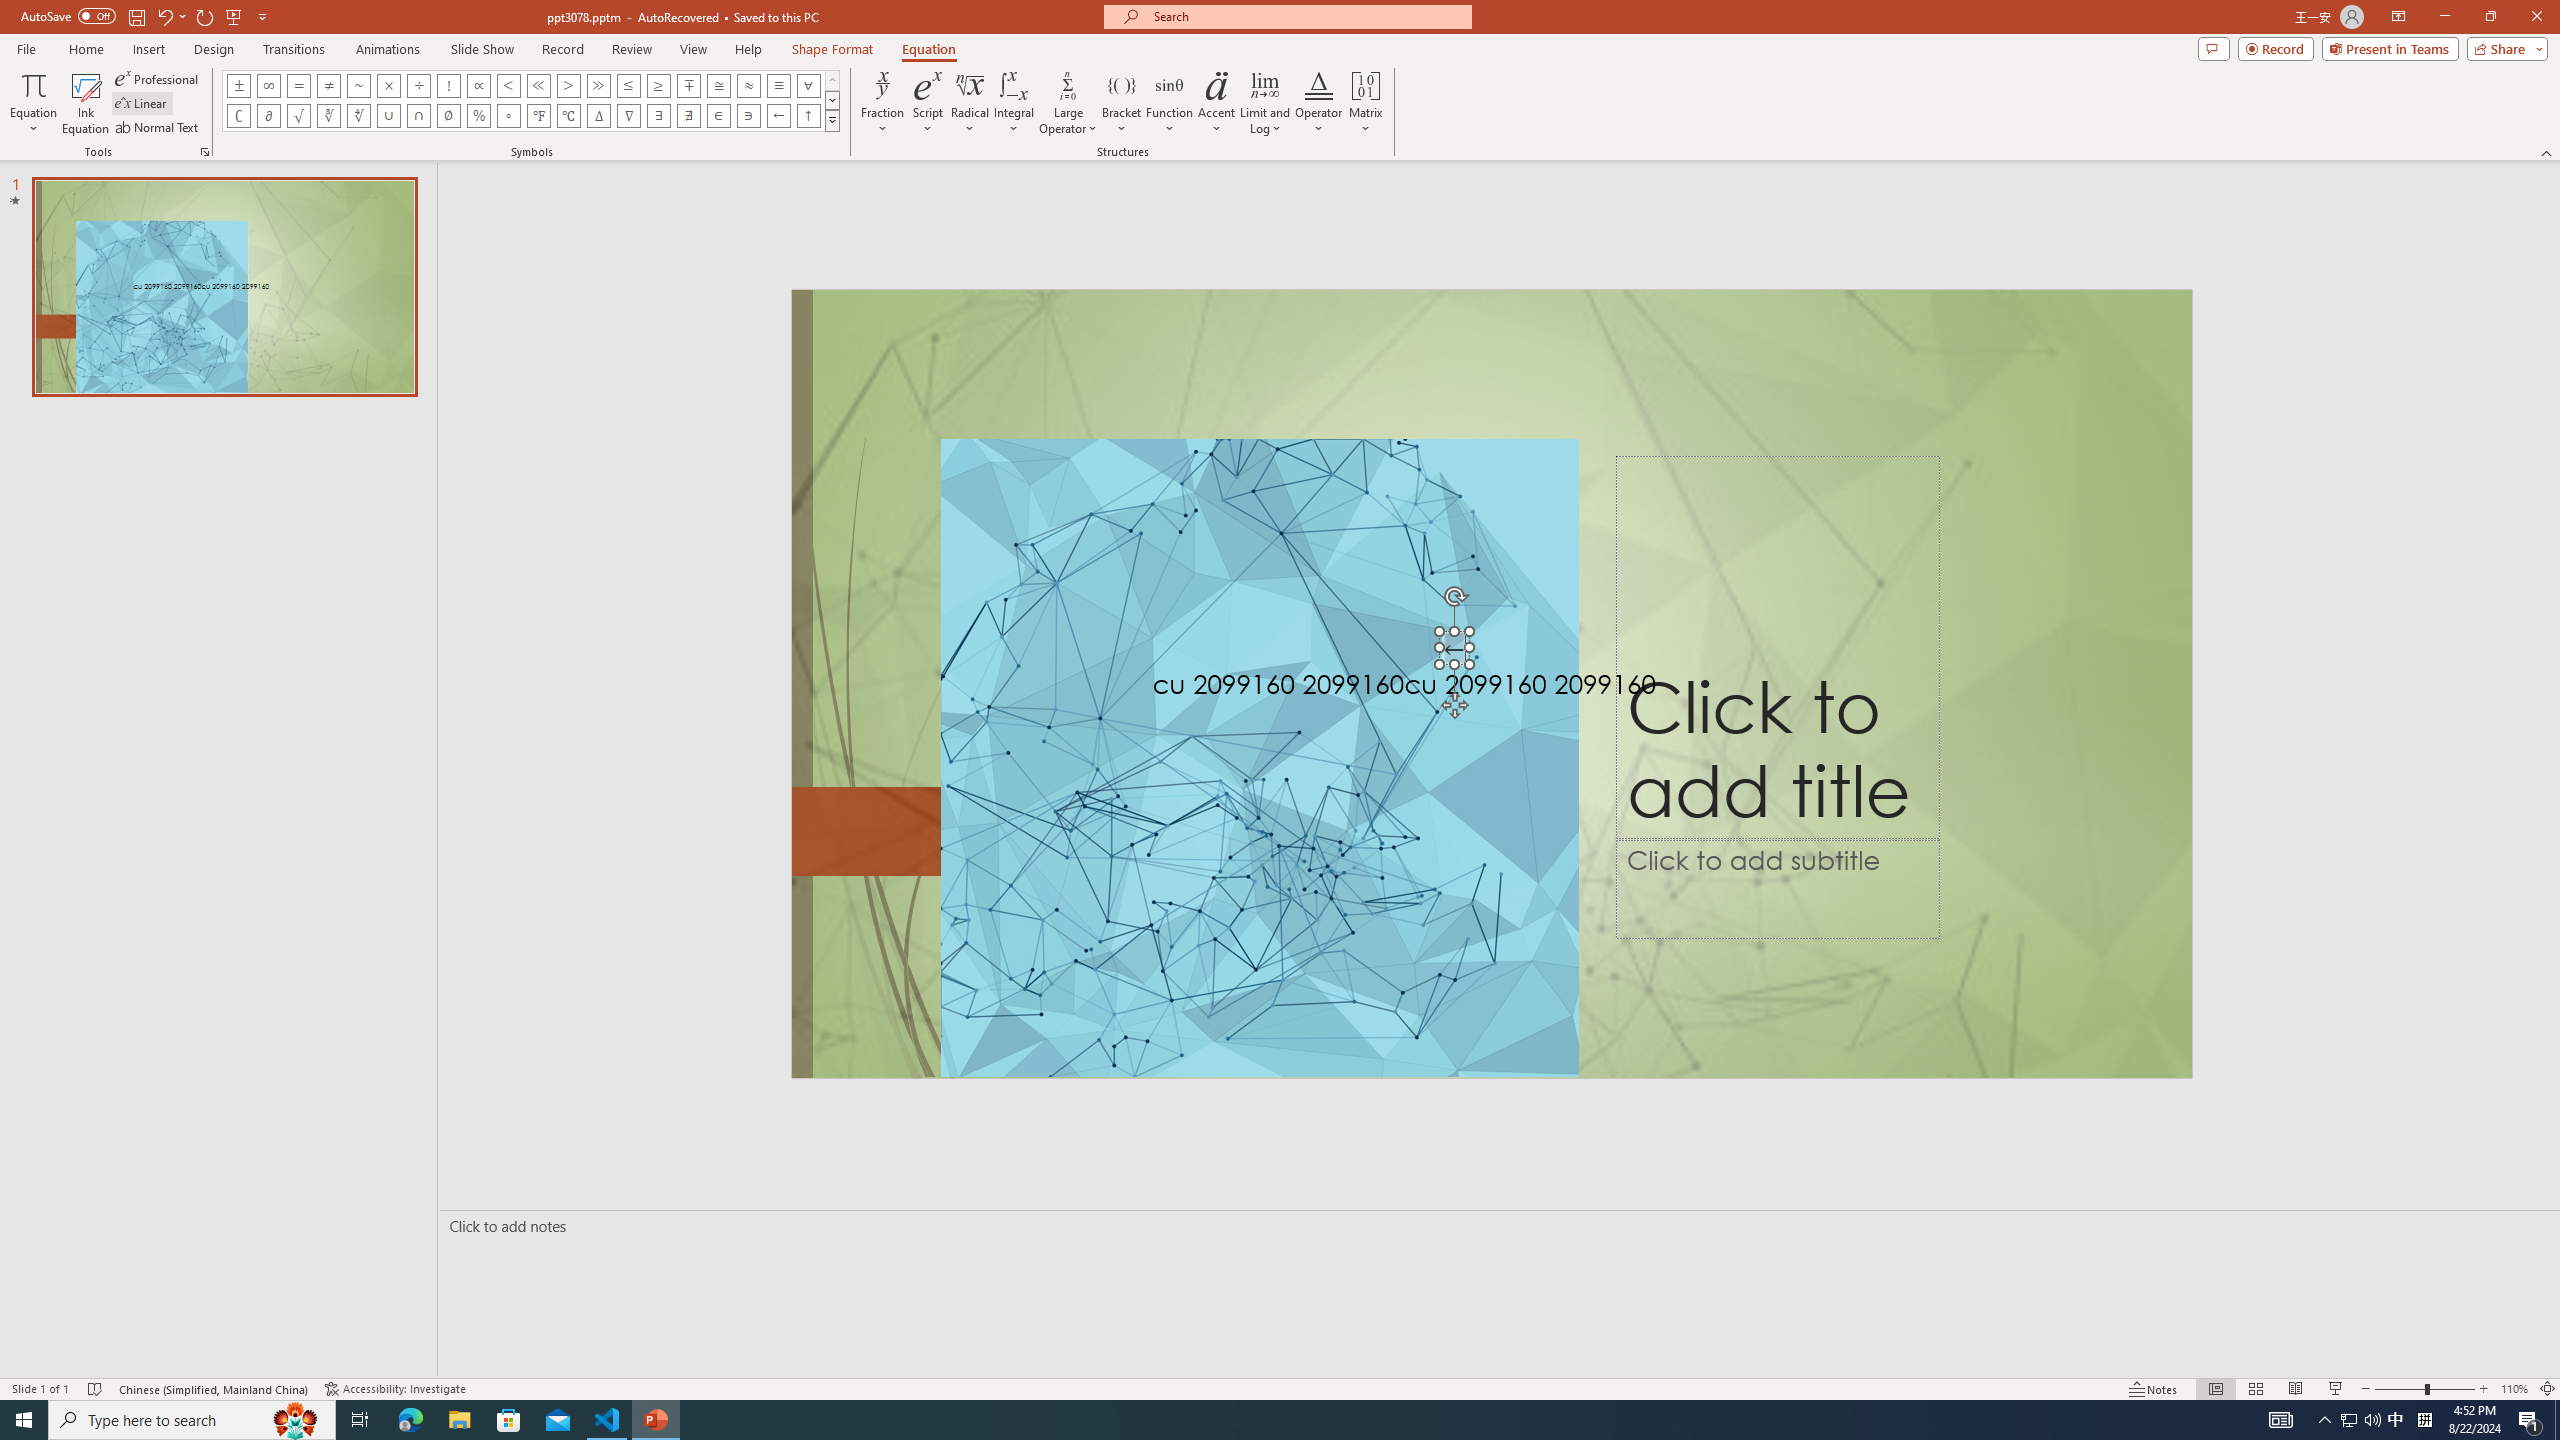 This screenshot has height=1440, width=2560. What do you see at coordinates (630, 116) in the screenshot?
I see `Equation Symbol Nabla` at bounding box center [630, 116].